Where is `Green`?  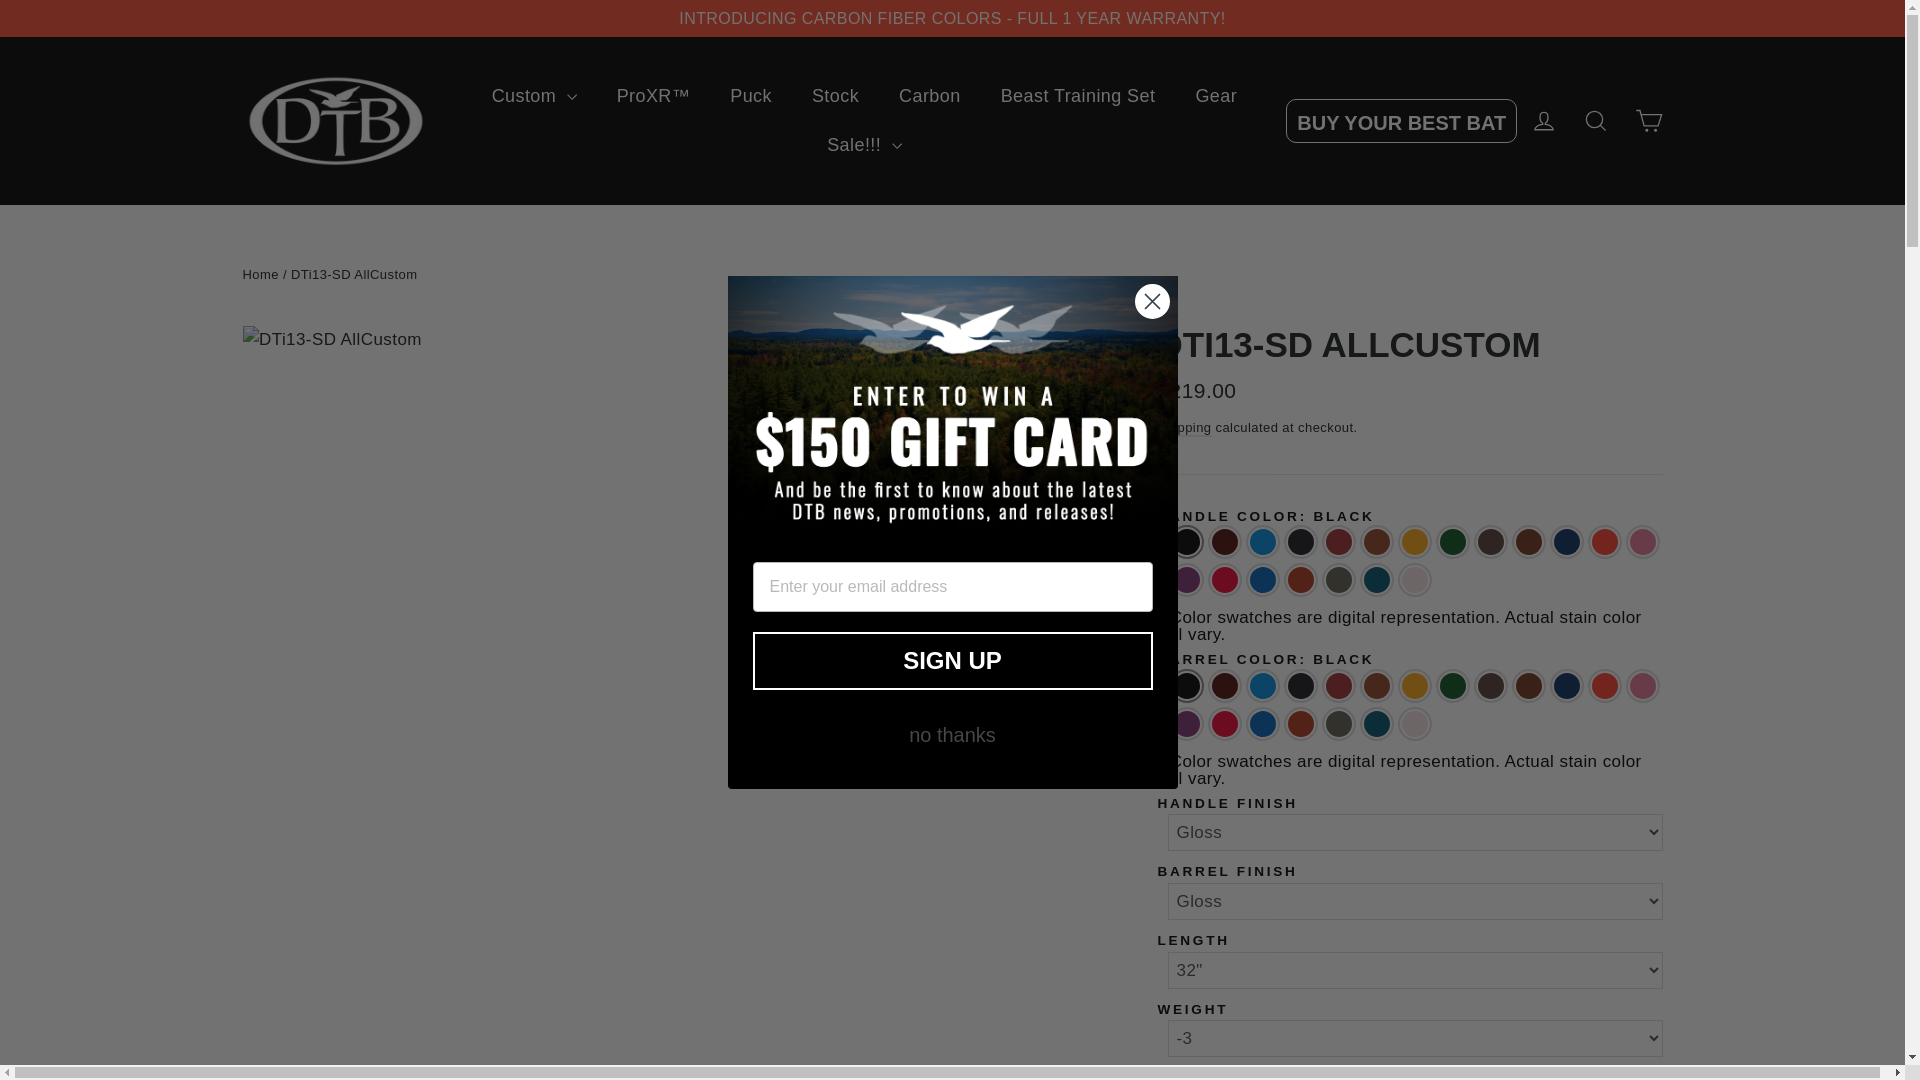
Green is located at coordinates (1453, 542).